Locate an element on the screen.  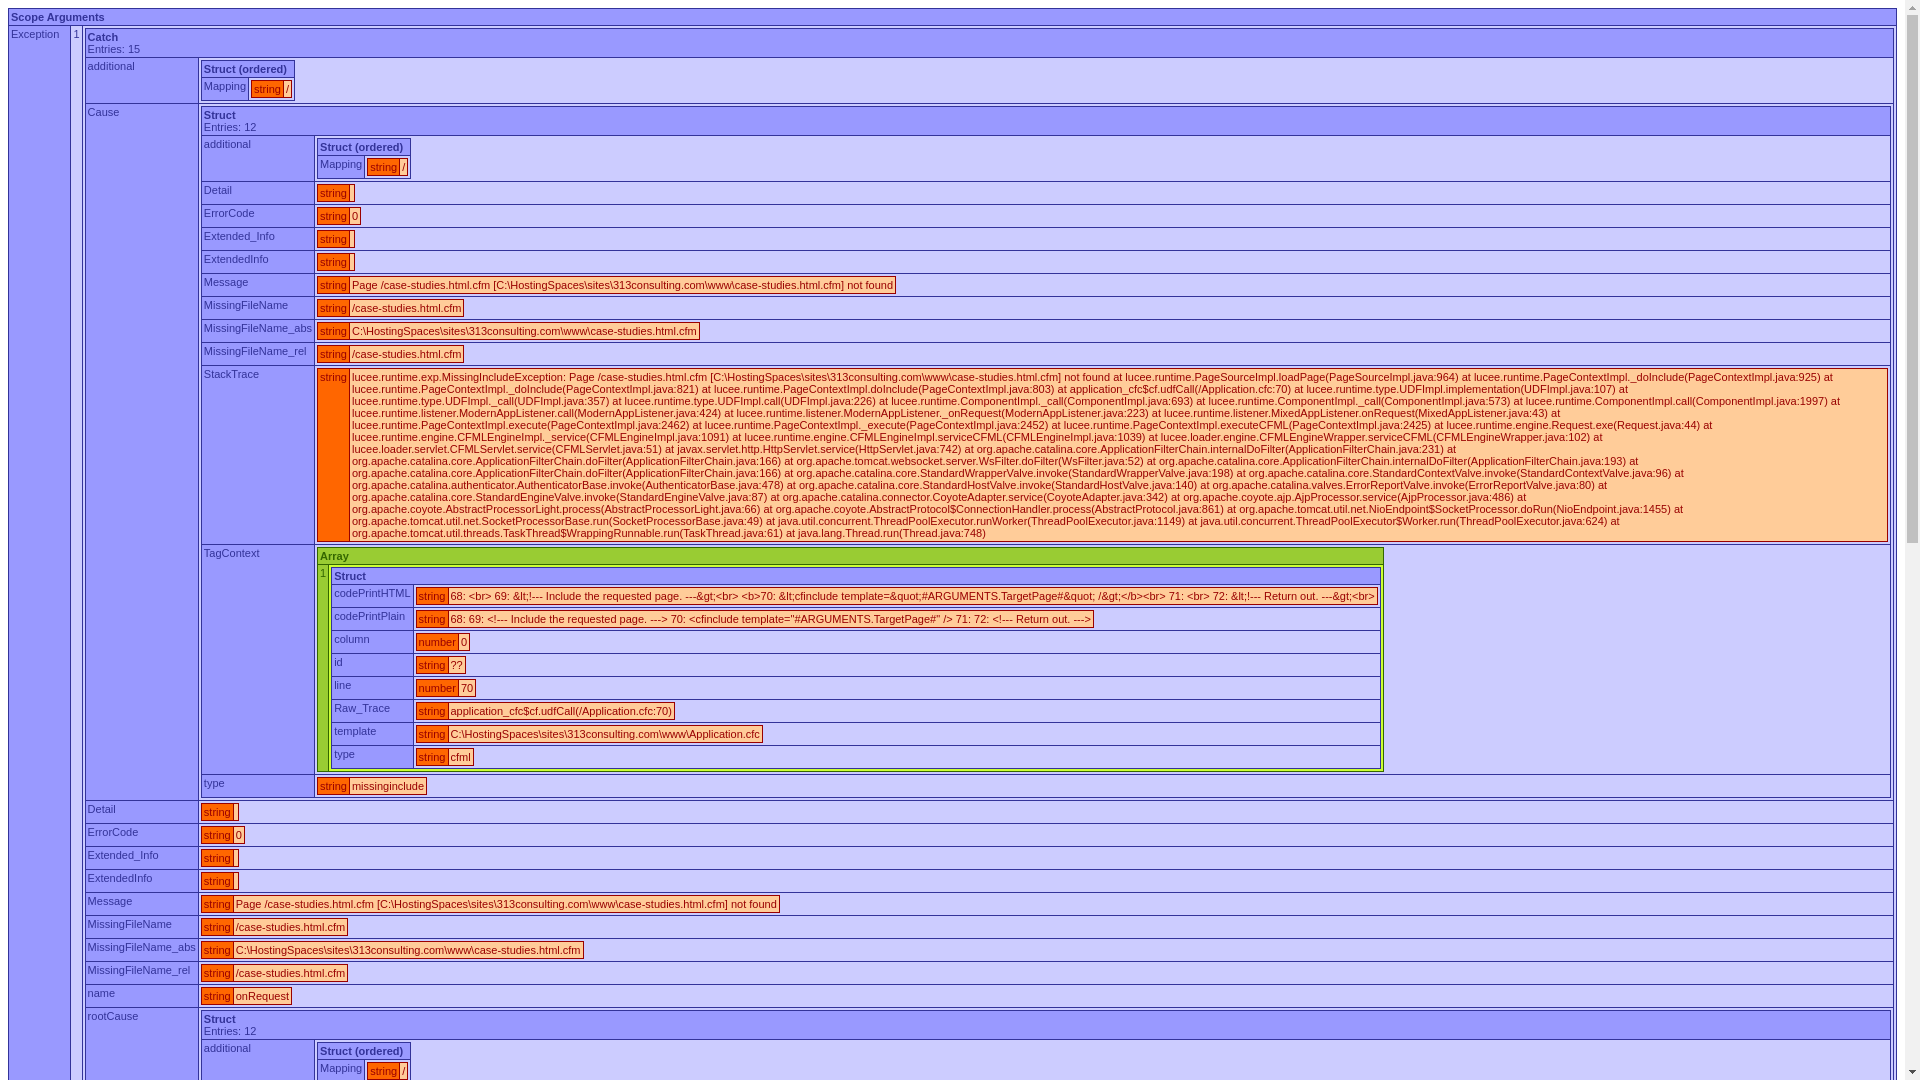
Struct
Entries: 12 is located at coordinates (1046, 120).